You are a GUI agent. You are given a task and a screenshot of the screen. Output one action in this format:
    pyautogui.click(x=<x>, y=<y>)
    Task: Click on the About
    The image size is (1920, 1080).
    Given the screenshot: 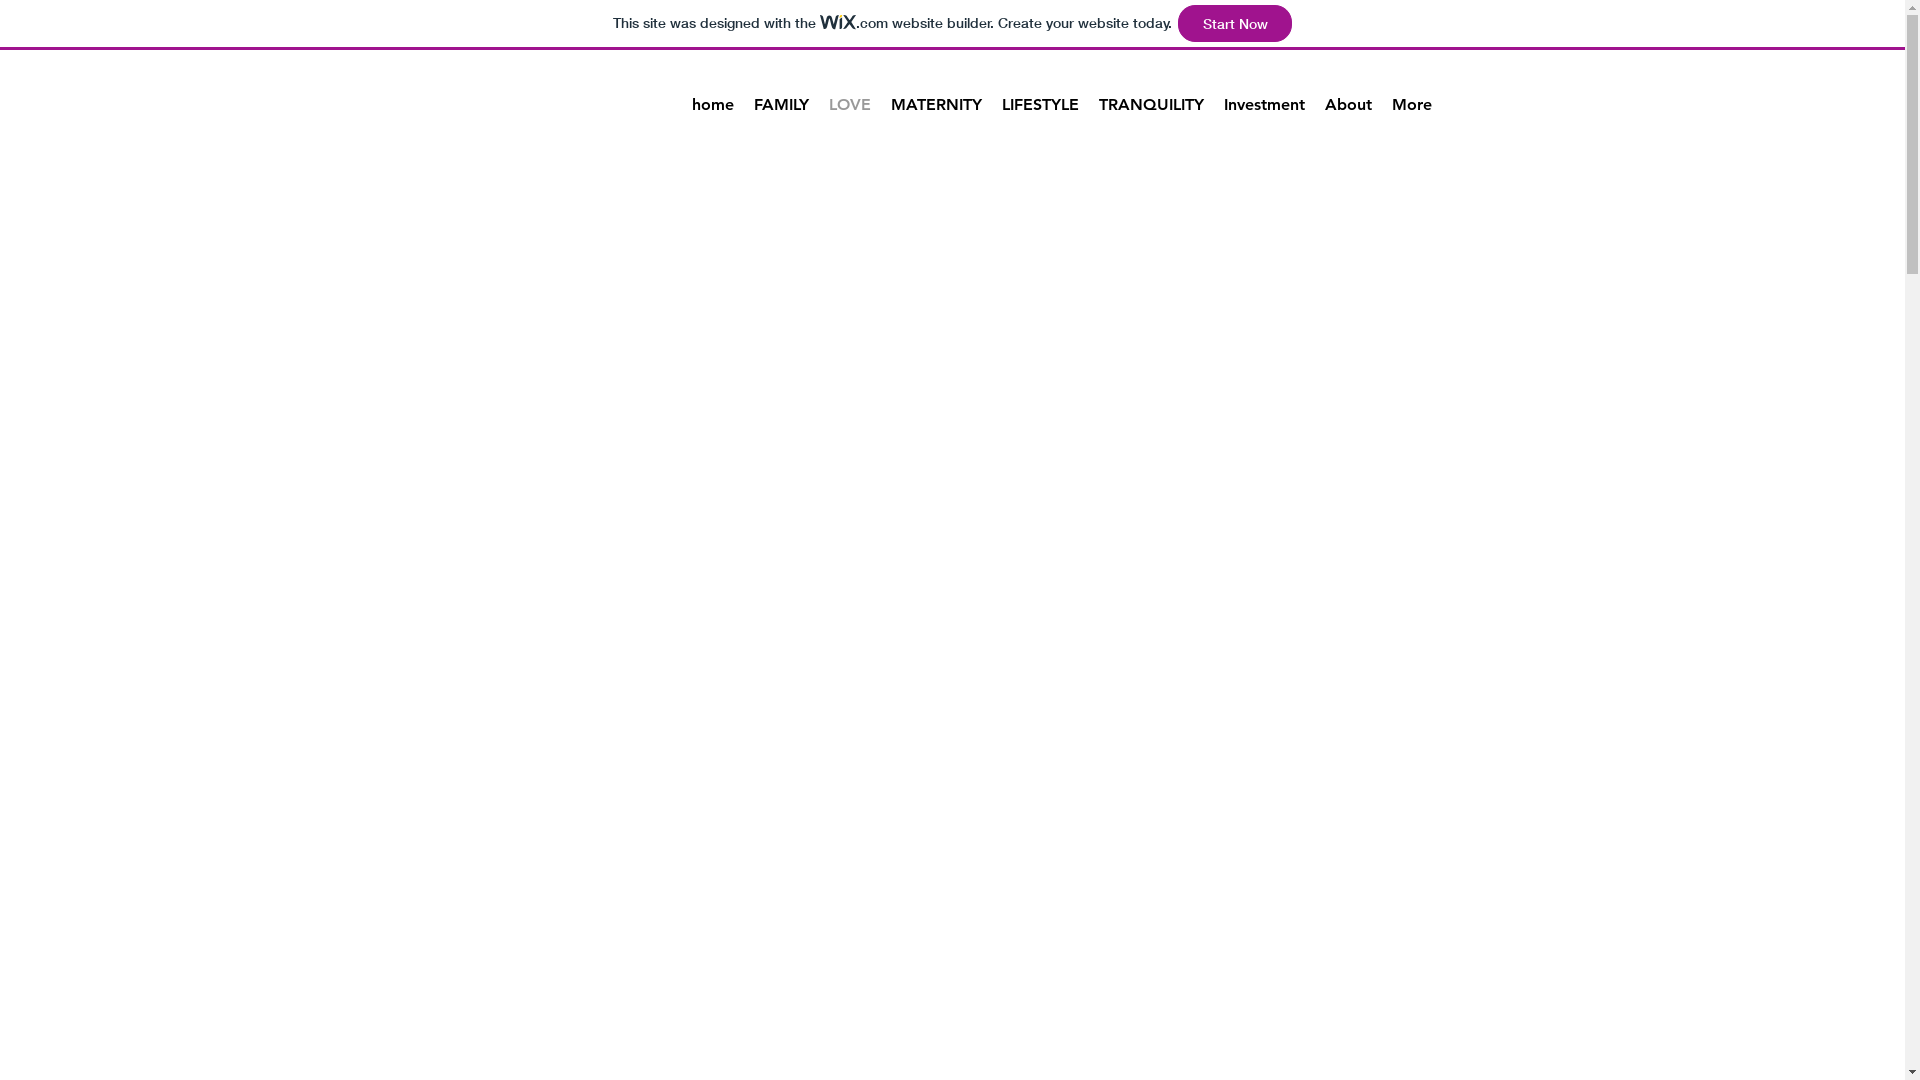 What is the action you would take?
    pyautogui.click(x=1348, y=112)
    